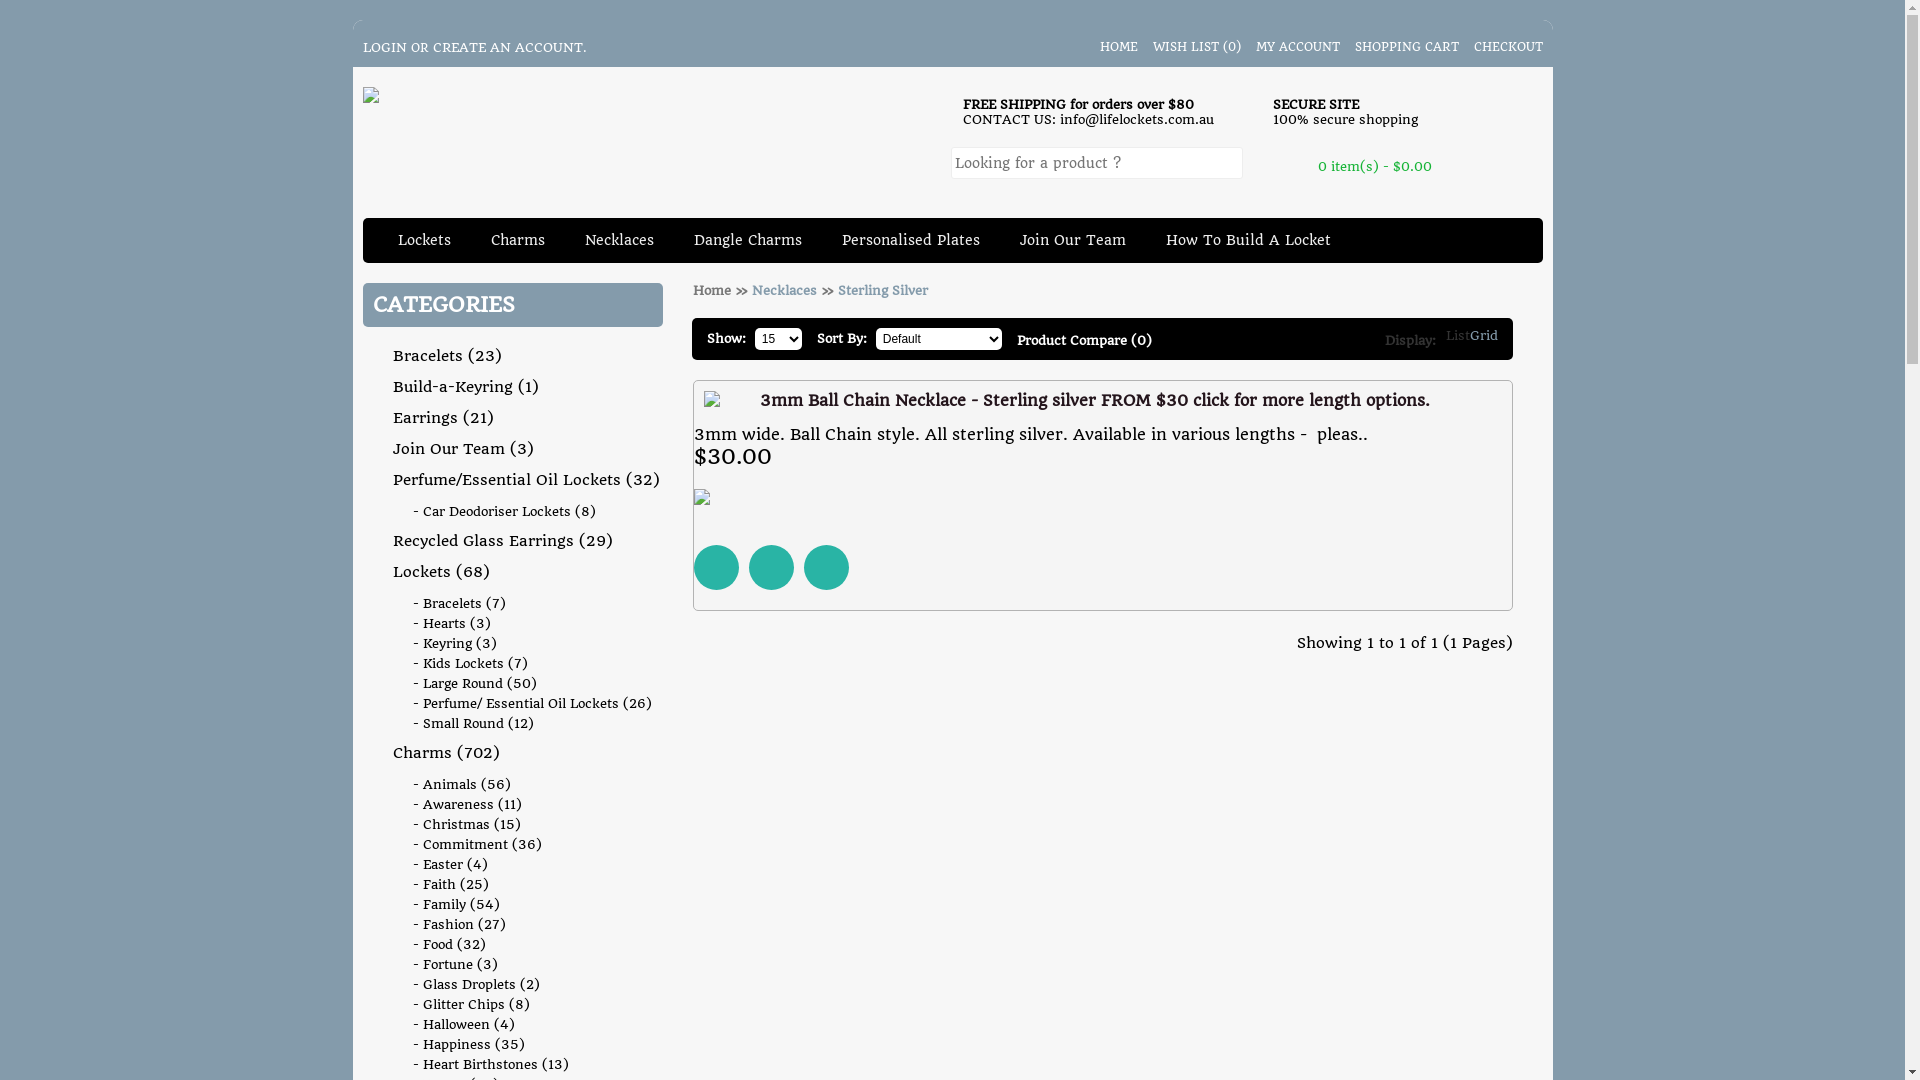 This screenshot has width=1920, height=1080. I want to click on How To Build A Locket, so click(1248, 240).